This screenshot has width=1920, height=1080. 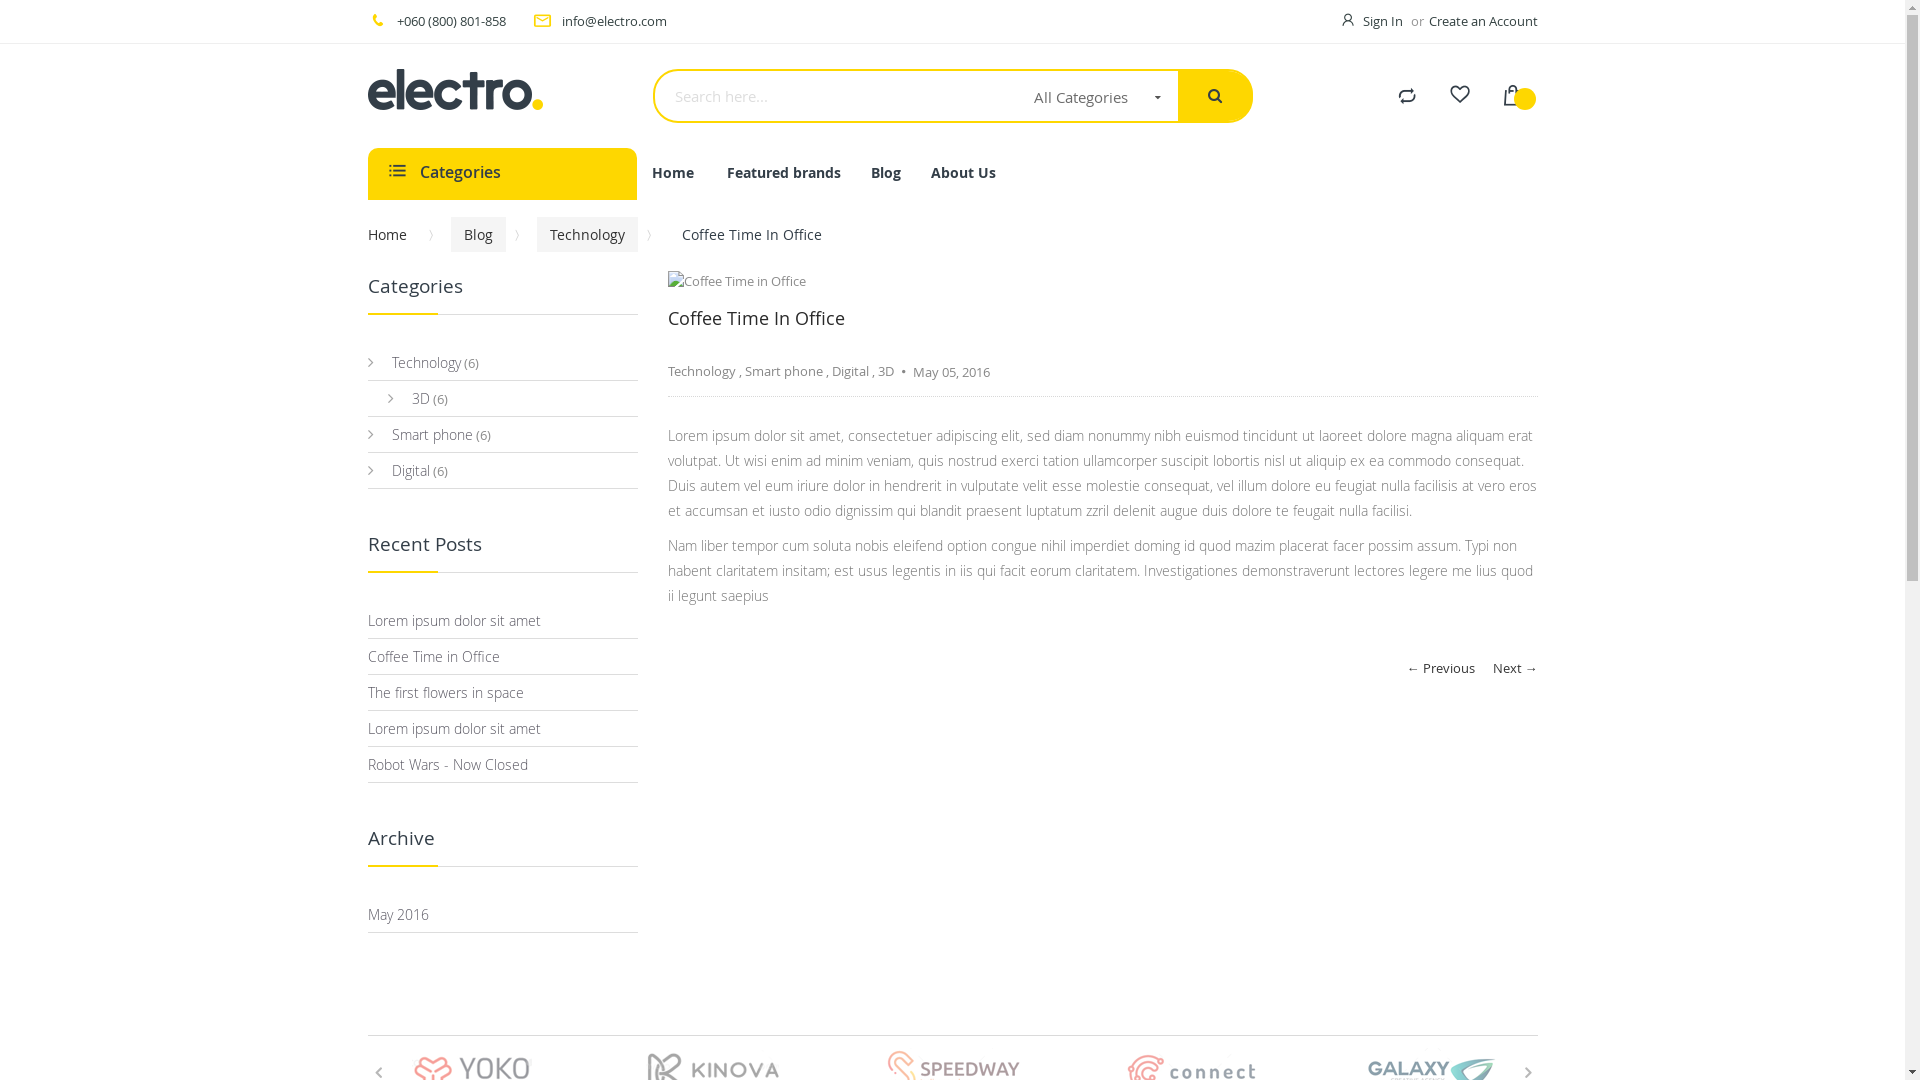 What do you see at coordinates (454, 620) in the screenshot?
I see `Lorem ipsum dolor sit amet` at bounding box center [454, 620].